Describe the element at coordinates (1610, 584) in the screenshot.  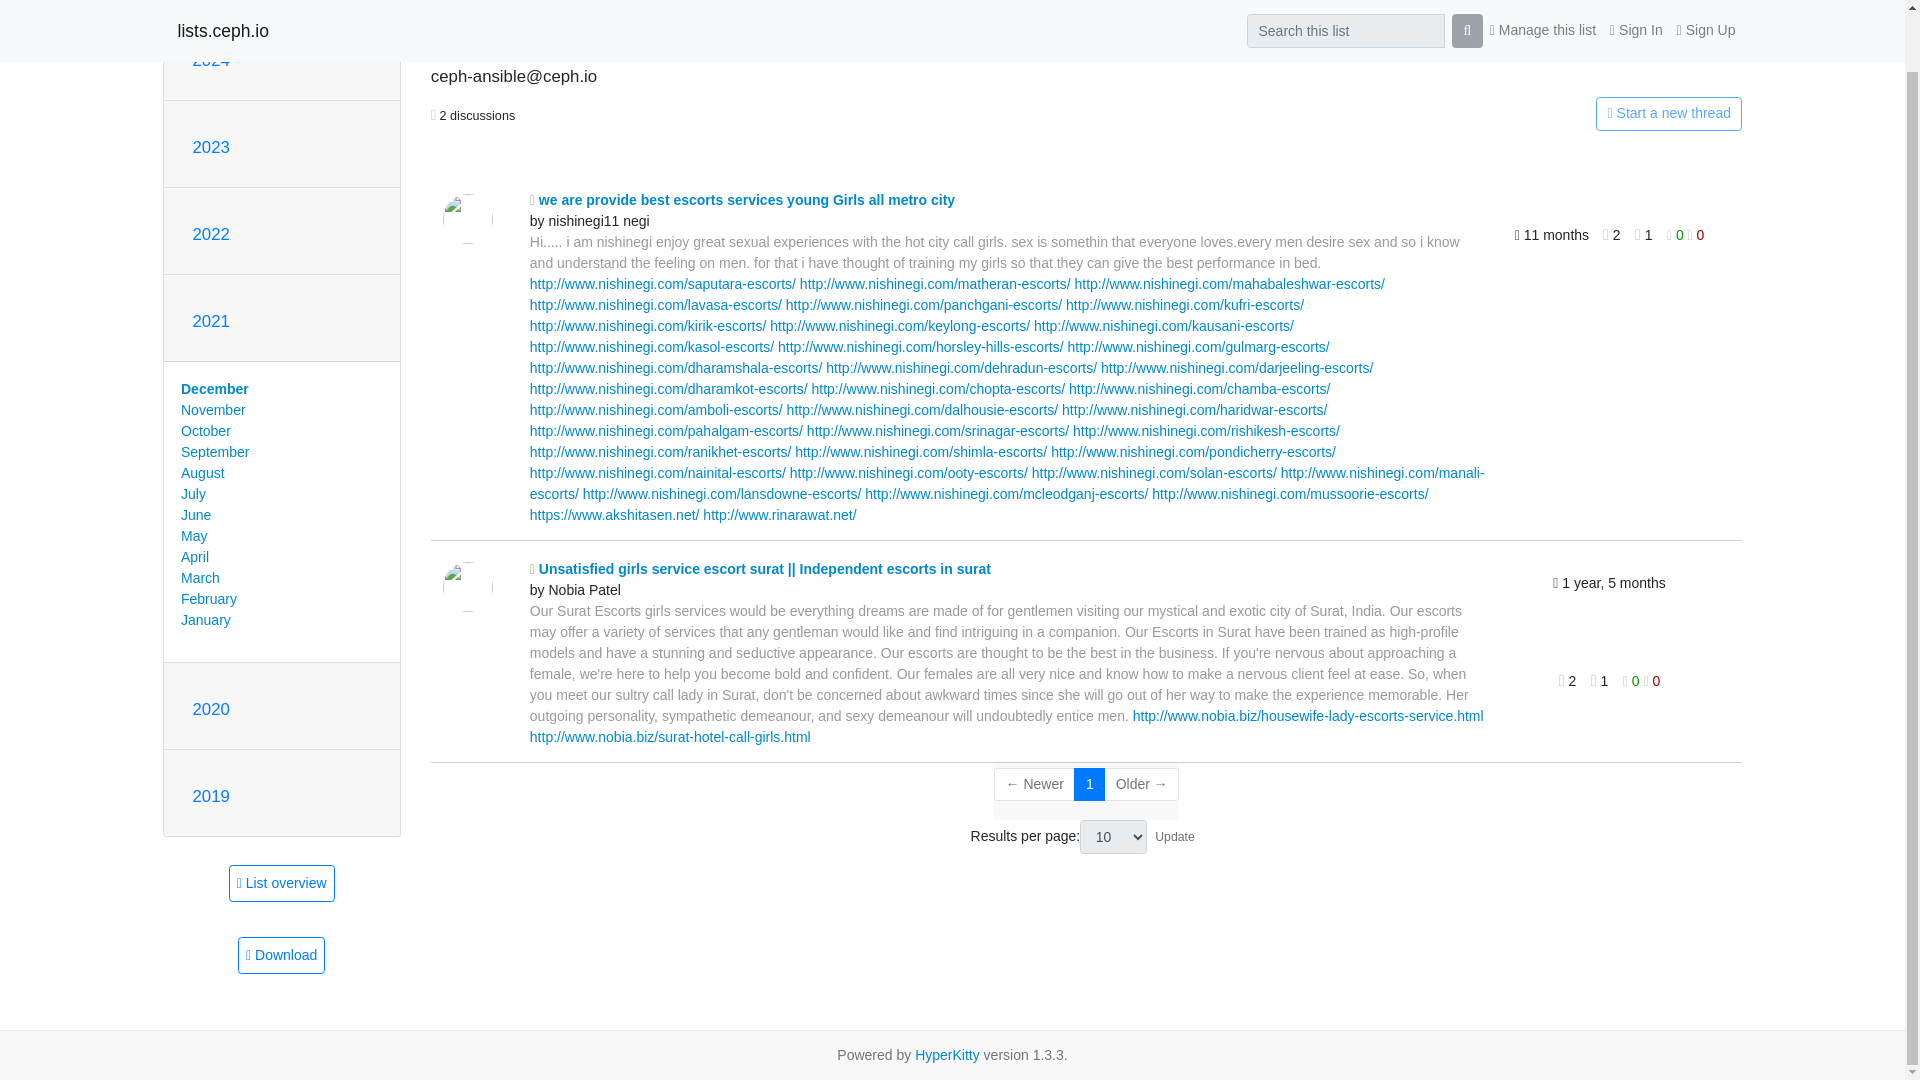
I see `Tuesday, 14 February 2023 11:08:11` at that location.